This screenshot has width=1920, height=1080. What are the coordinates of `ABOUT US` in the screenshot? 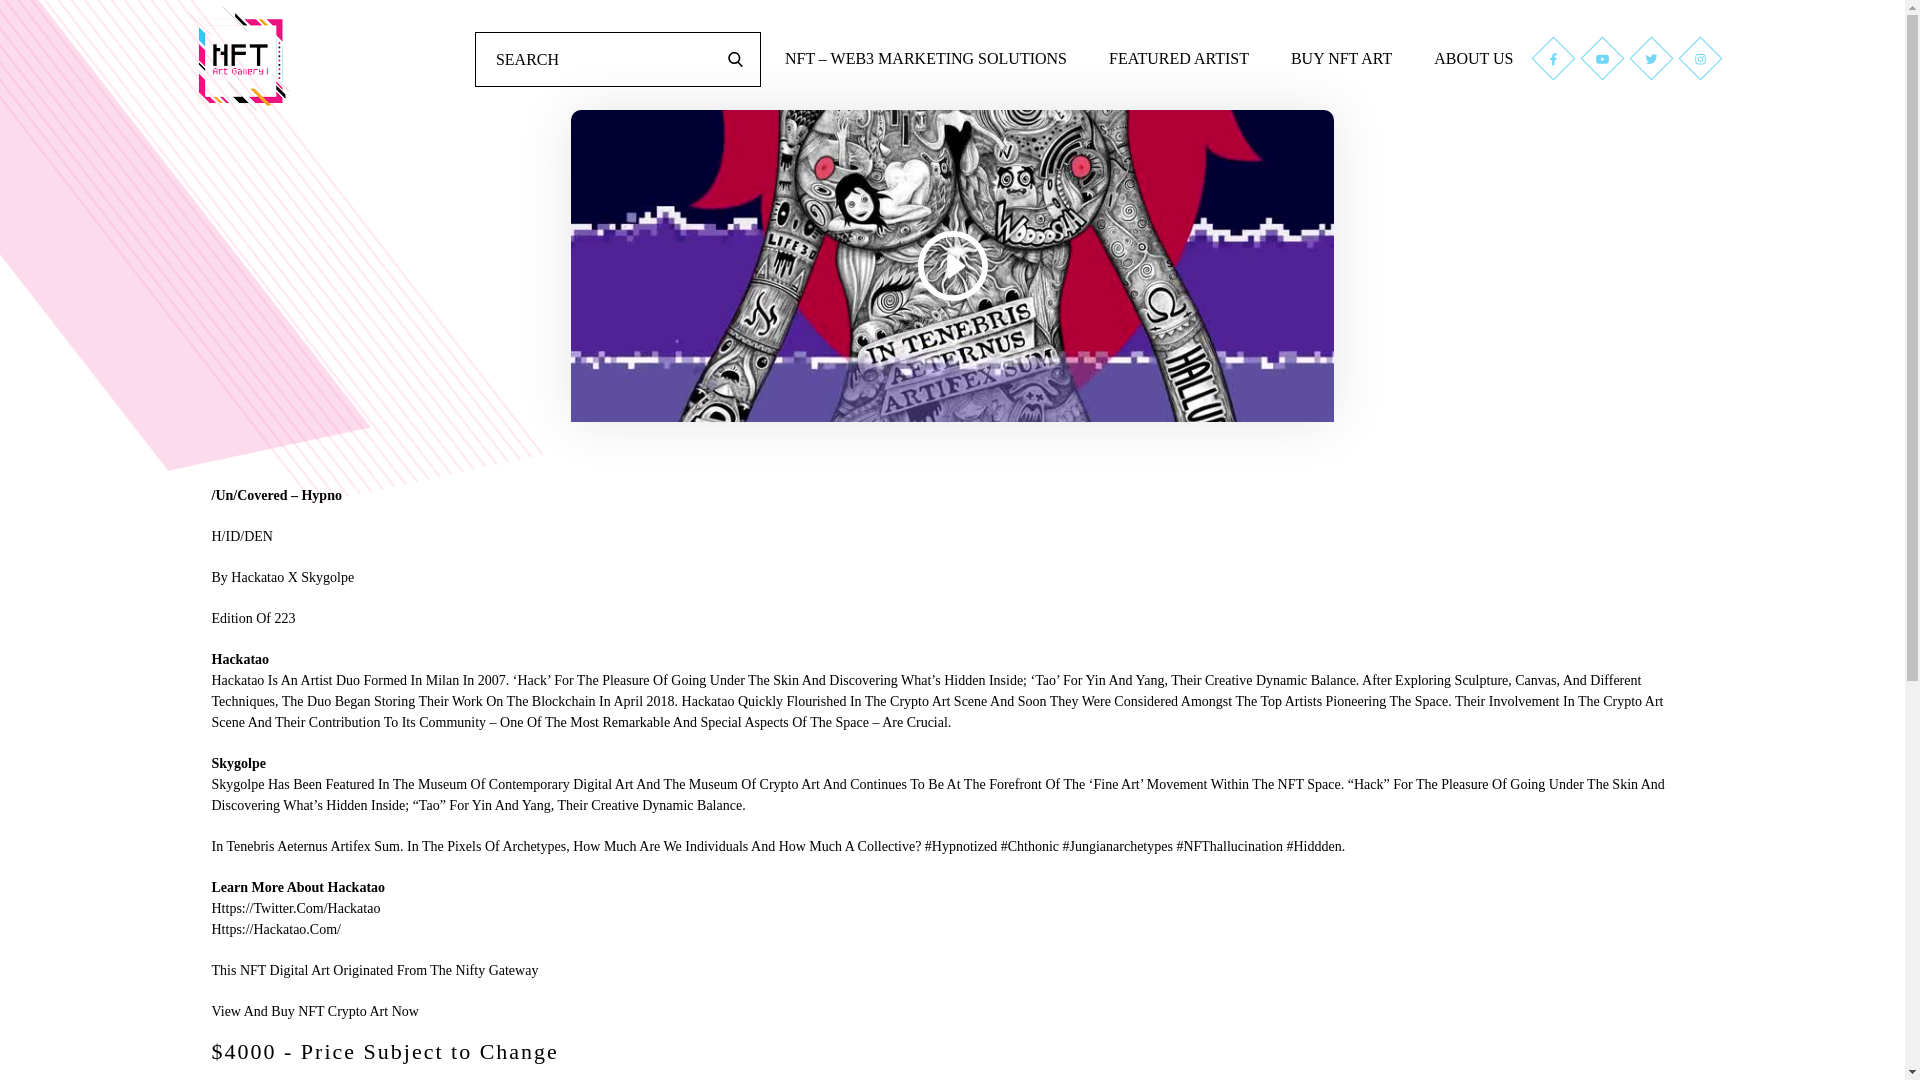 It's located at (1473, 58).